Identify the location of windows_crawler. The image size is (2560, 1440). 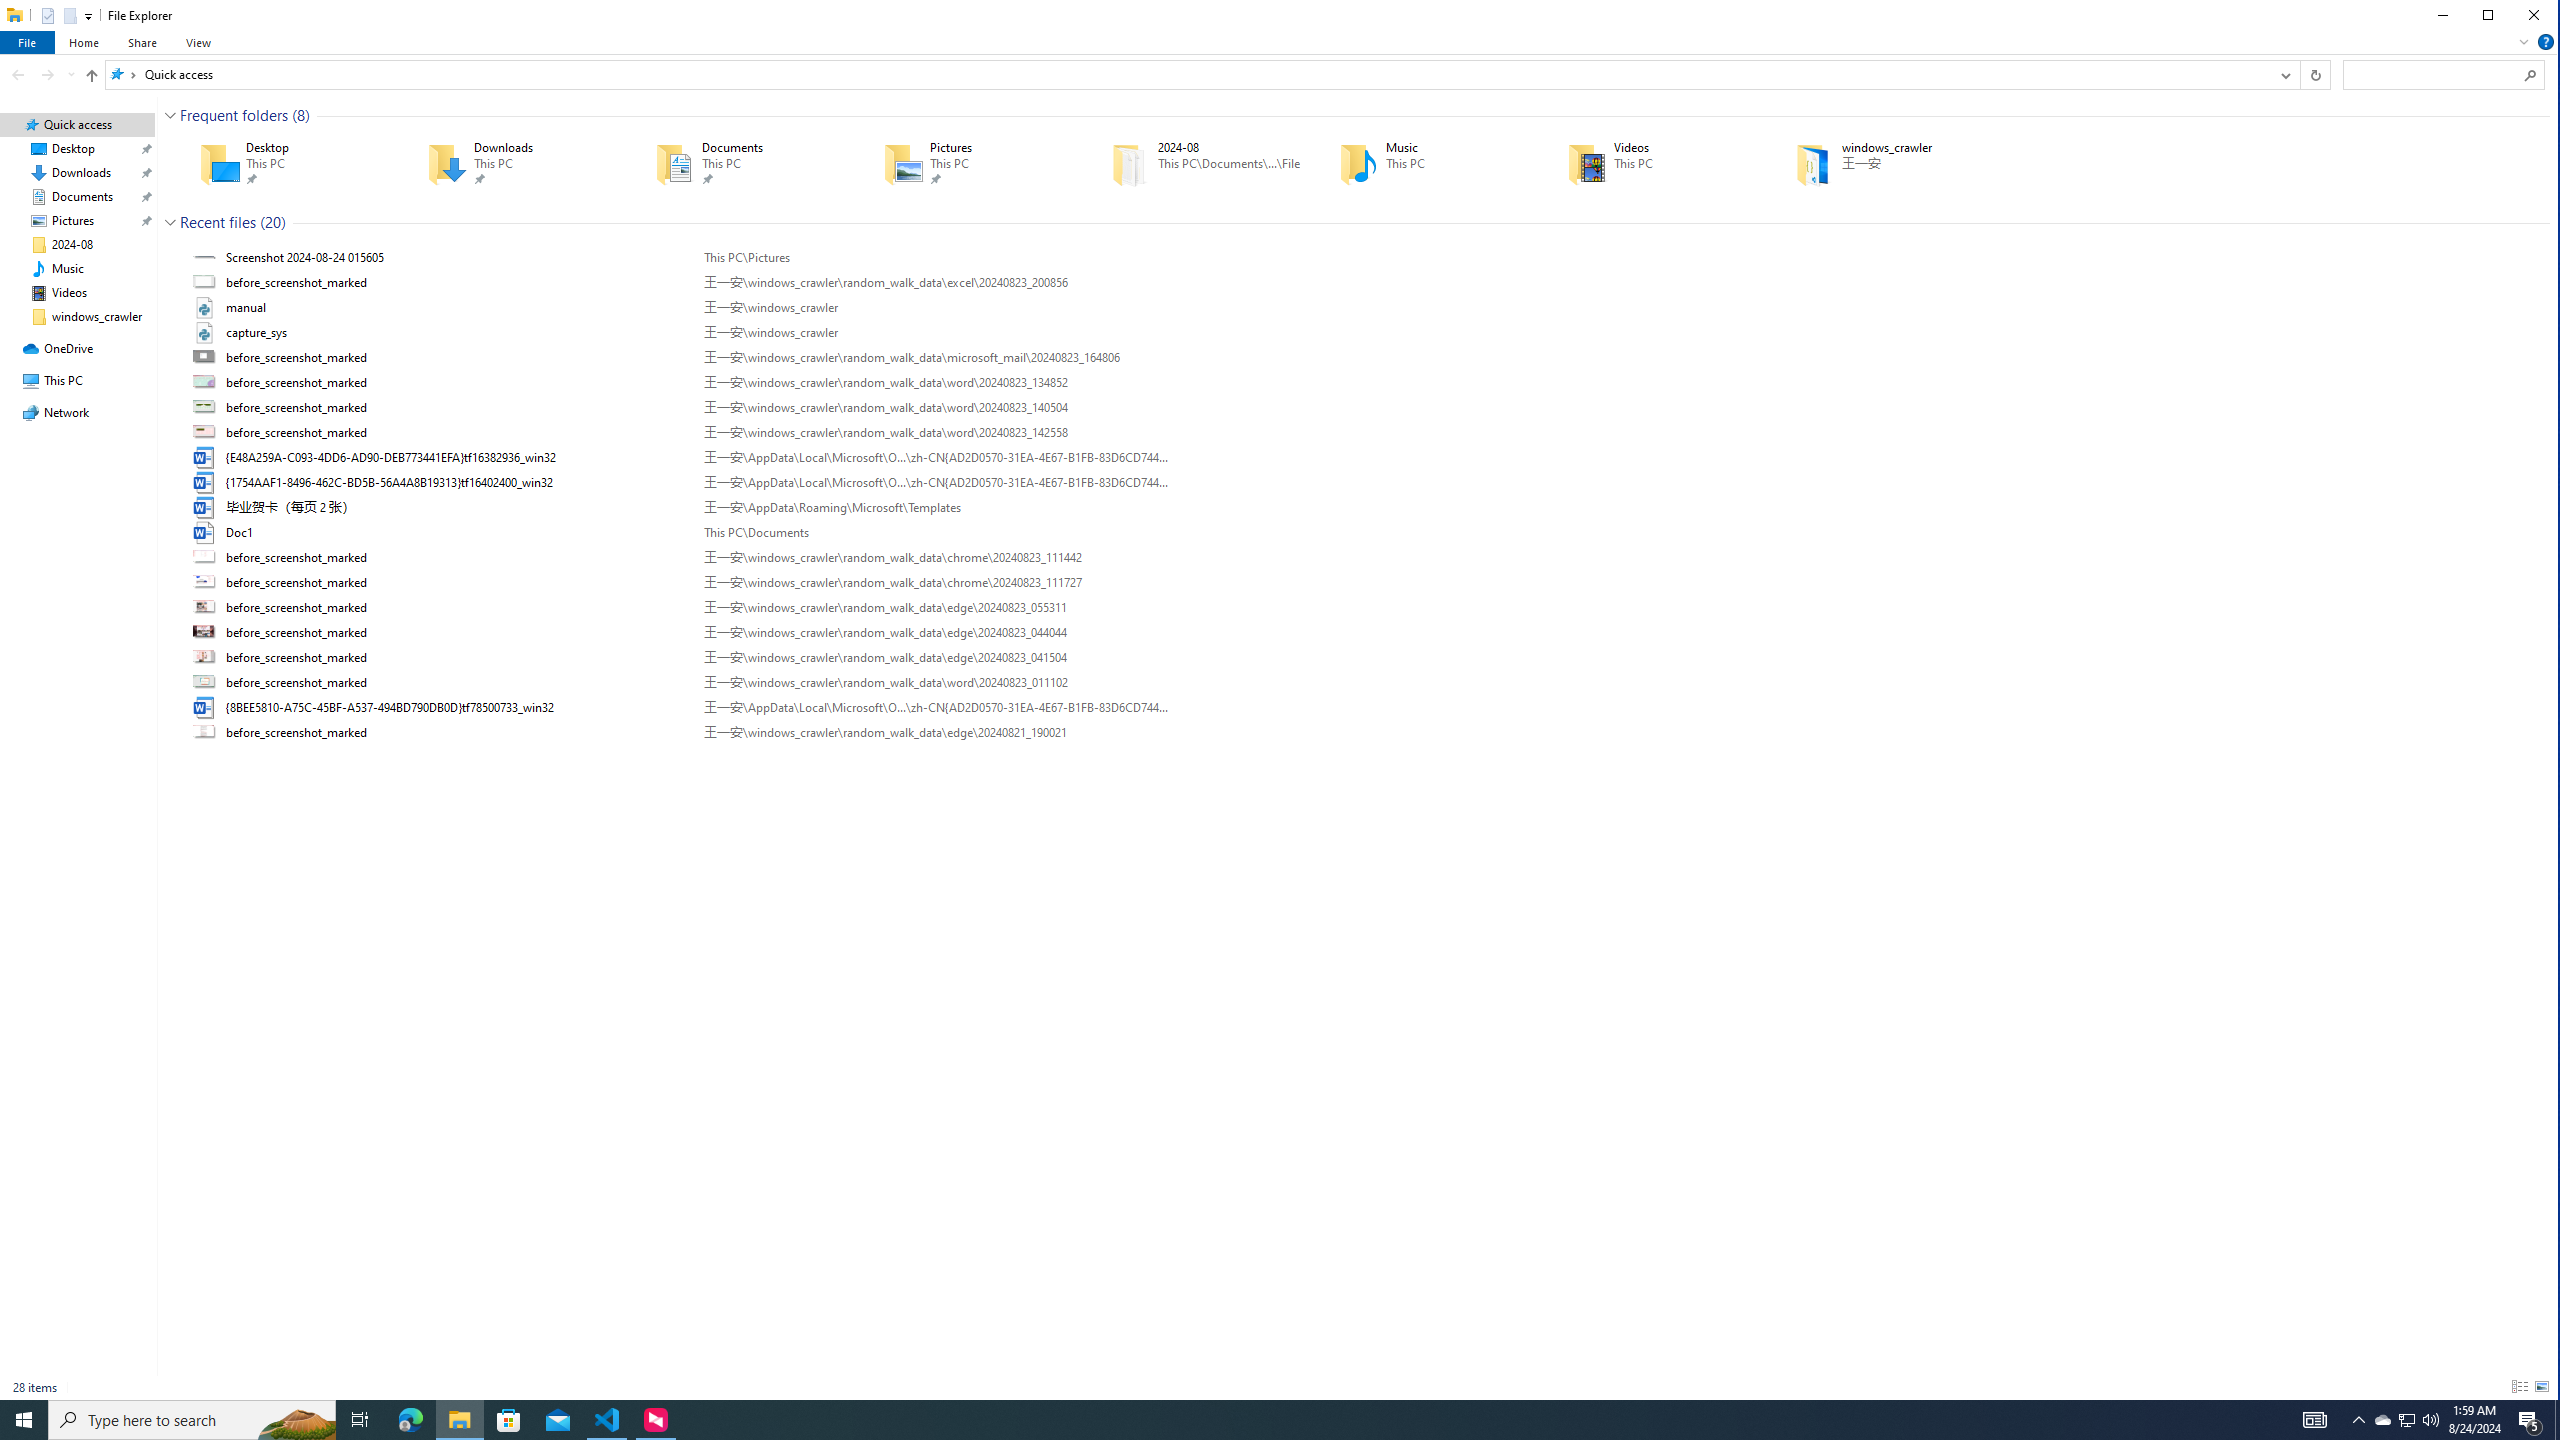
(1881, 164).